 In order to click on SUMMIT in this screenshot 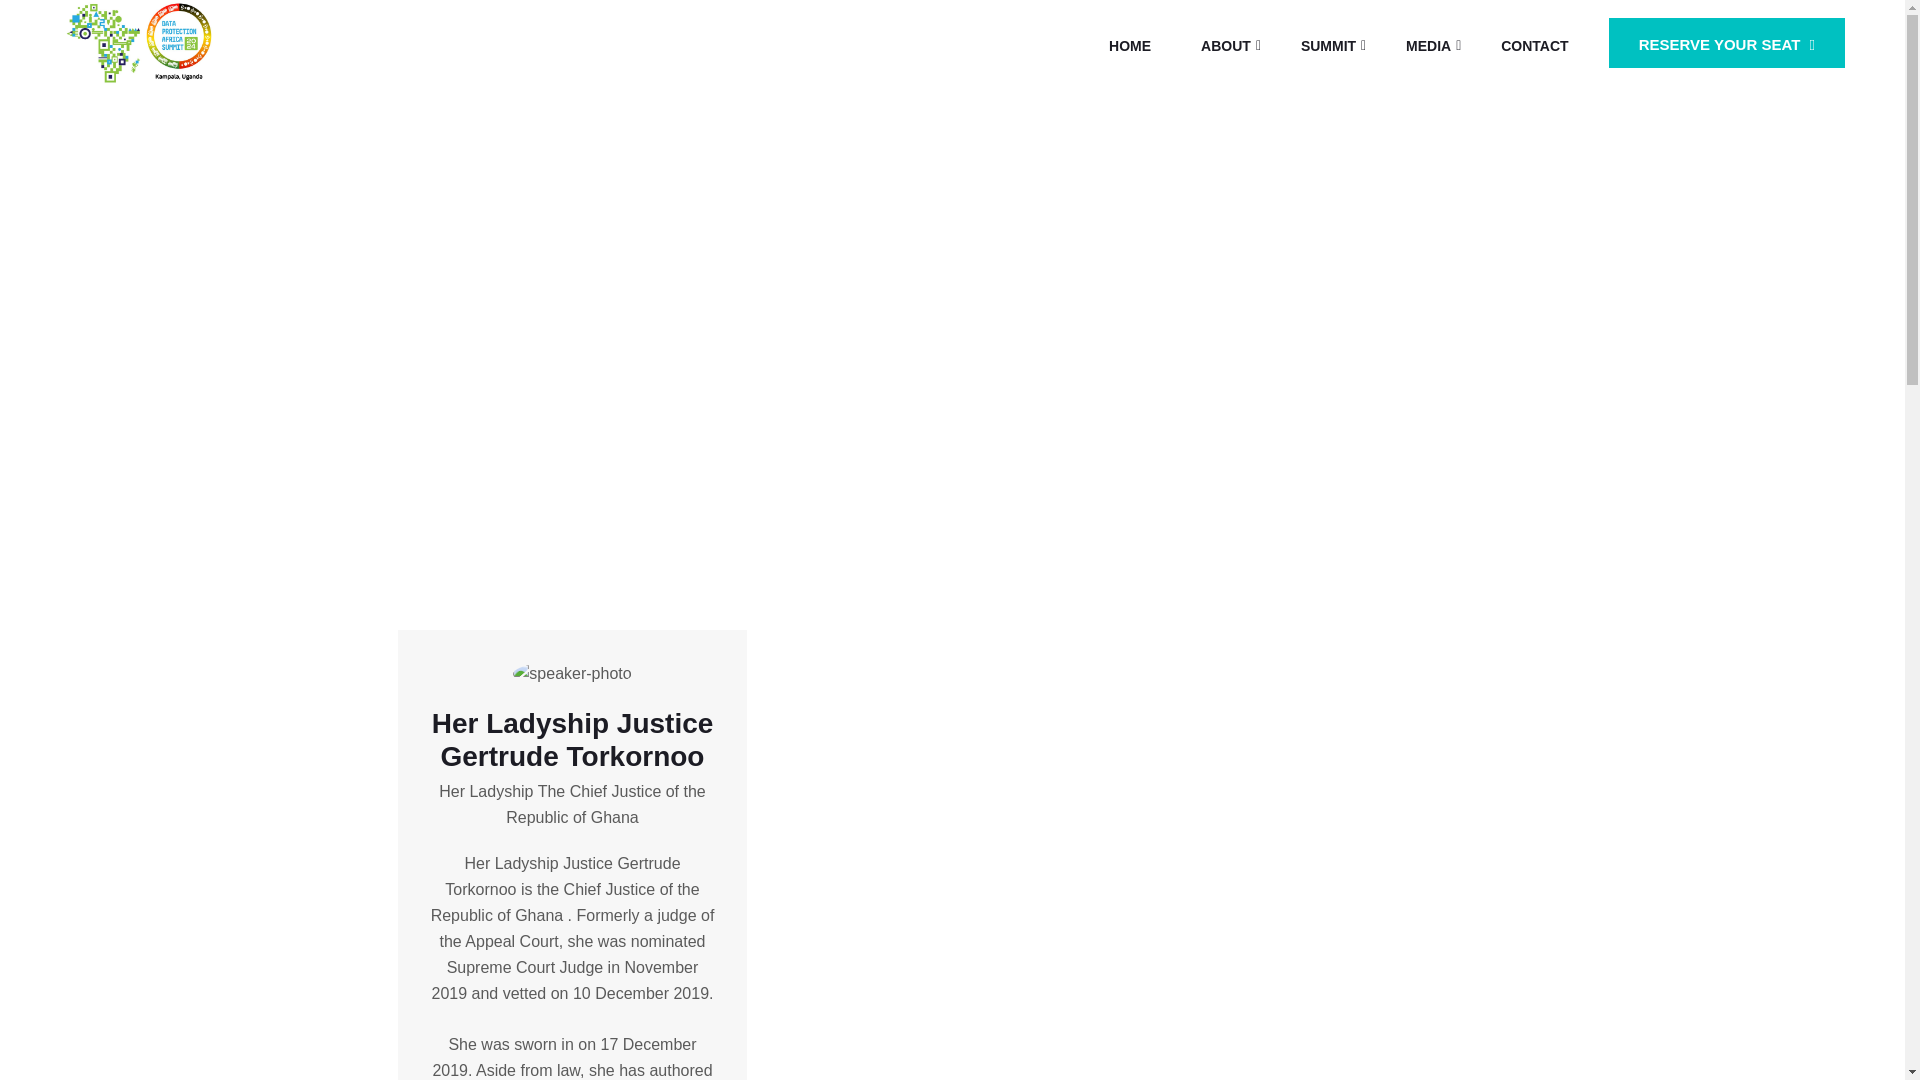, I will do `click(1328, 46)`.